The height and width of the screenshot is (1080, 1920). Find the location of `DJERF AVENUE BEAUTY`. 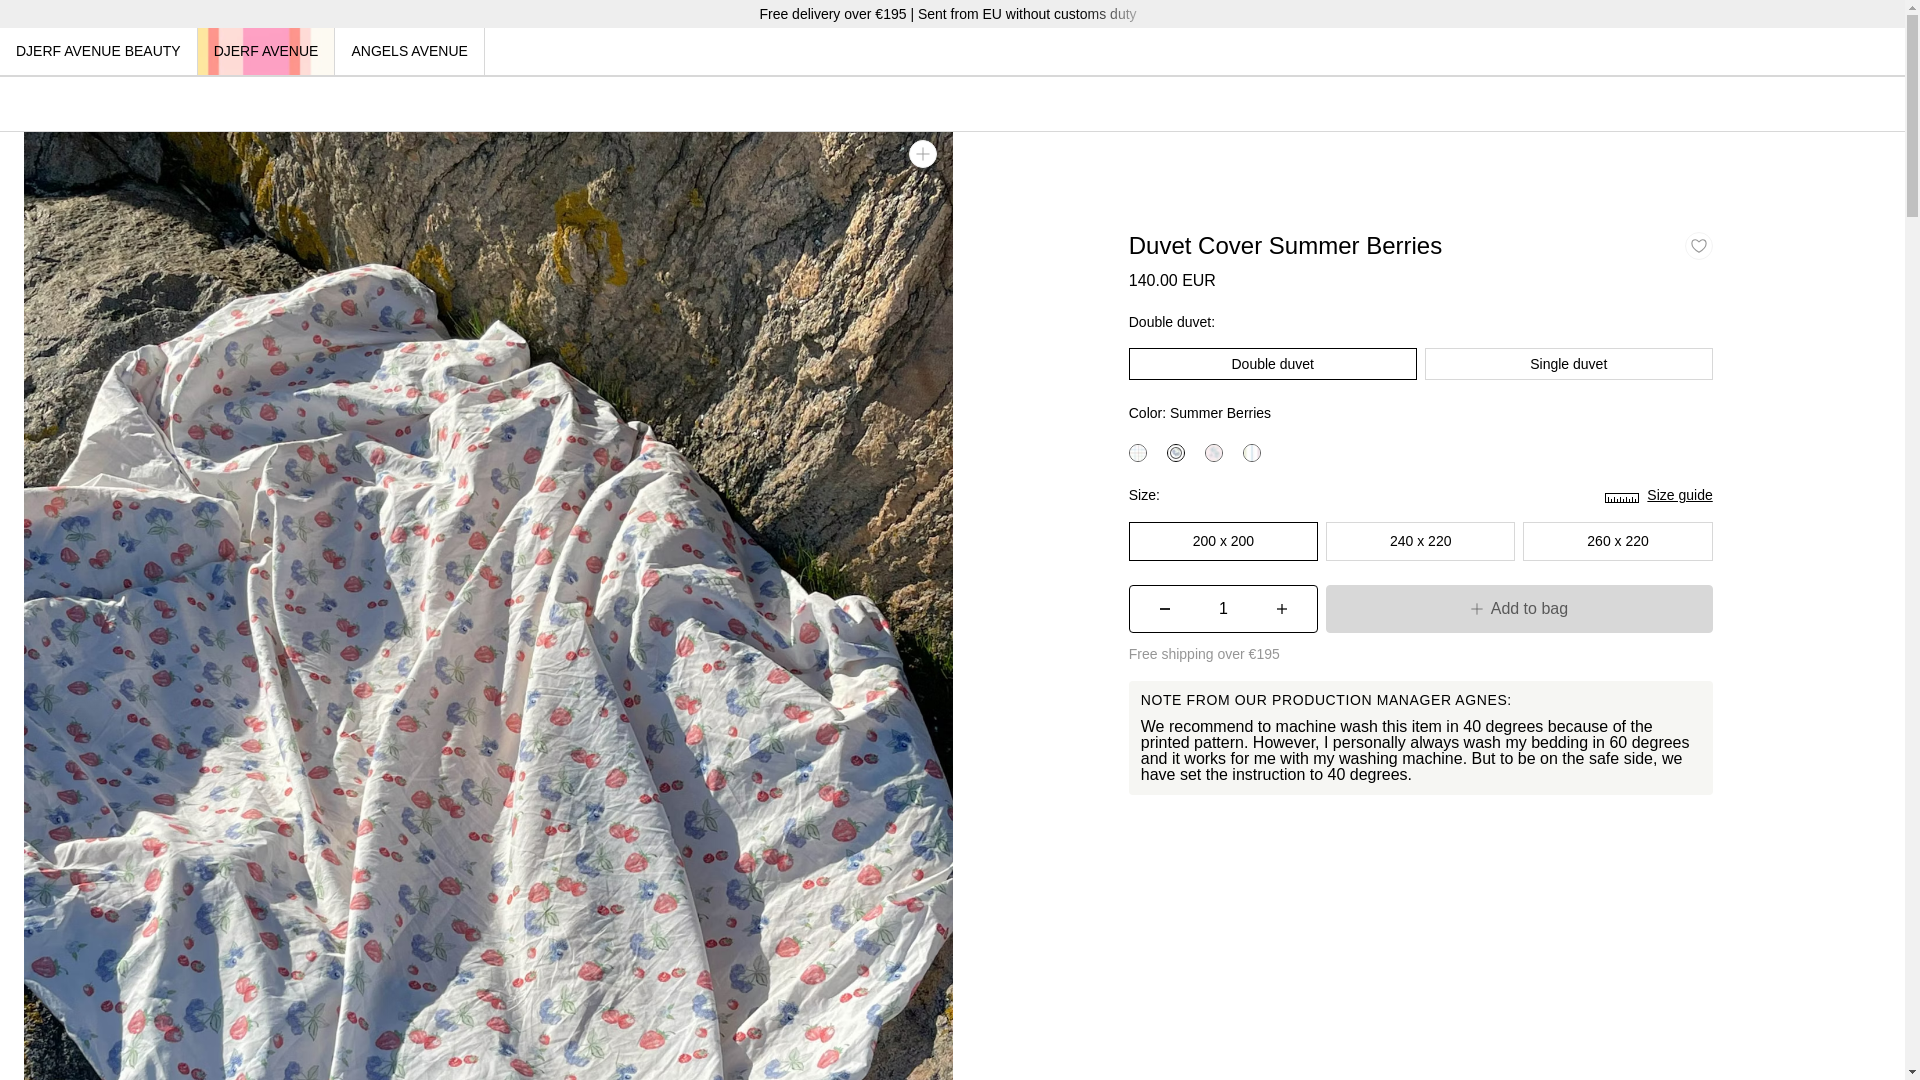

DJERF AVENUE BEAUTY is located at coordinates (98, 51).